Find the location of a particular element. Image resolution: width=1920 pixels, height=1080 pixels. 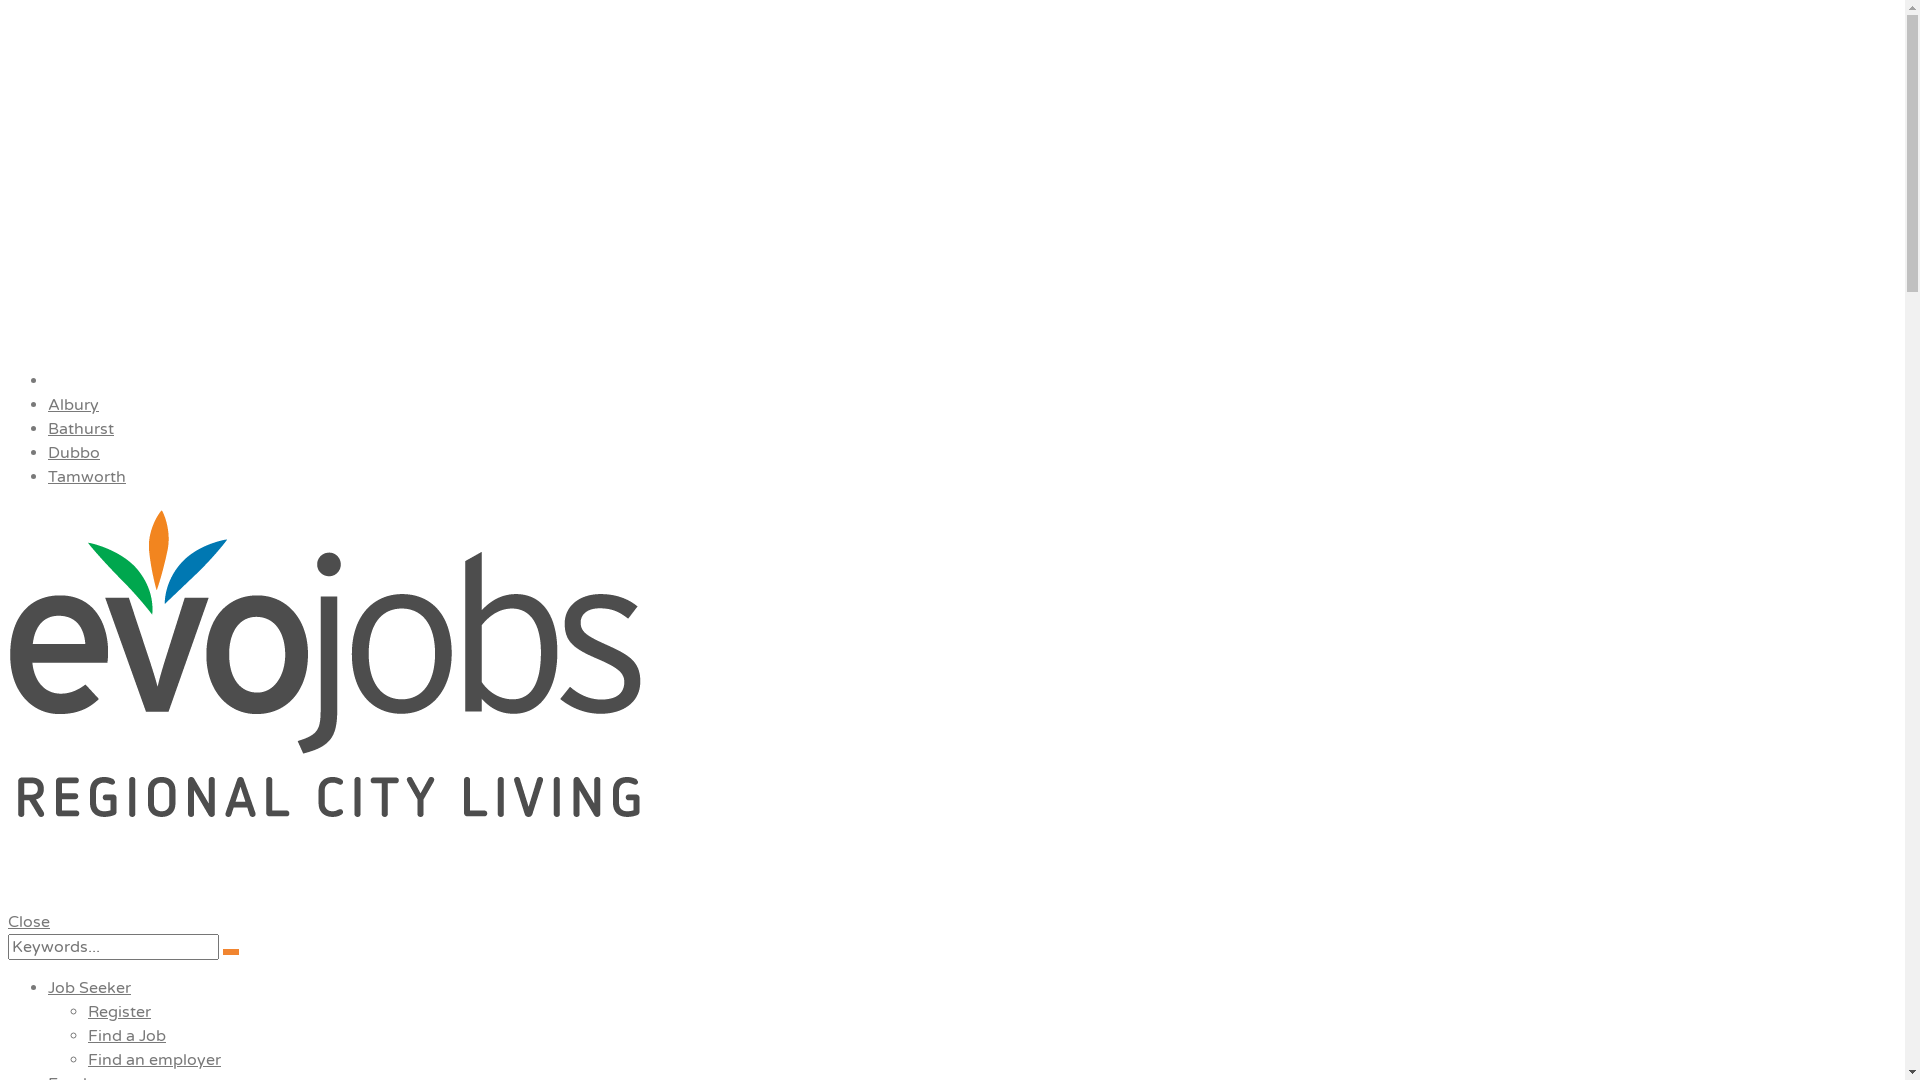

Close is located at coordinates (29, 922).